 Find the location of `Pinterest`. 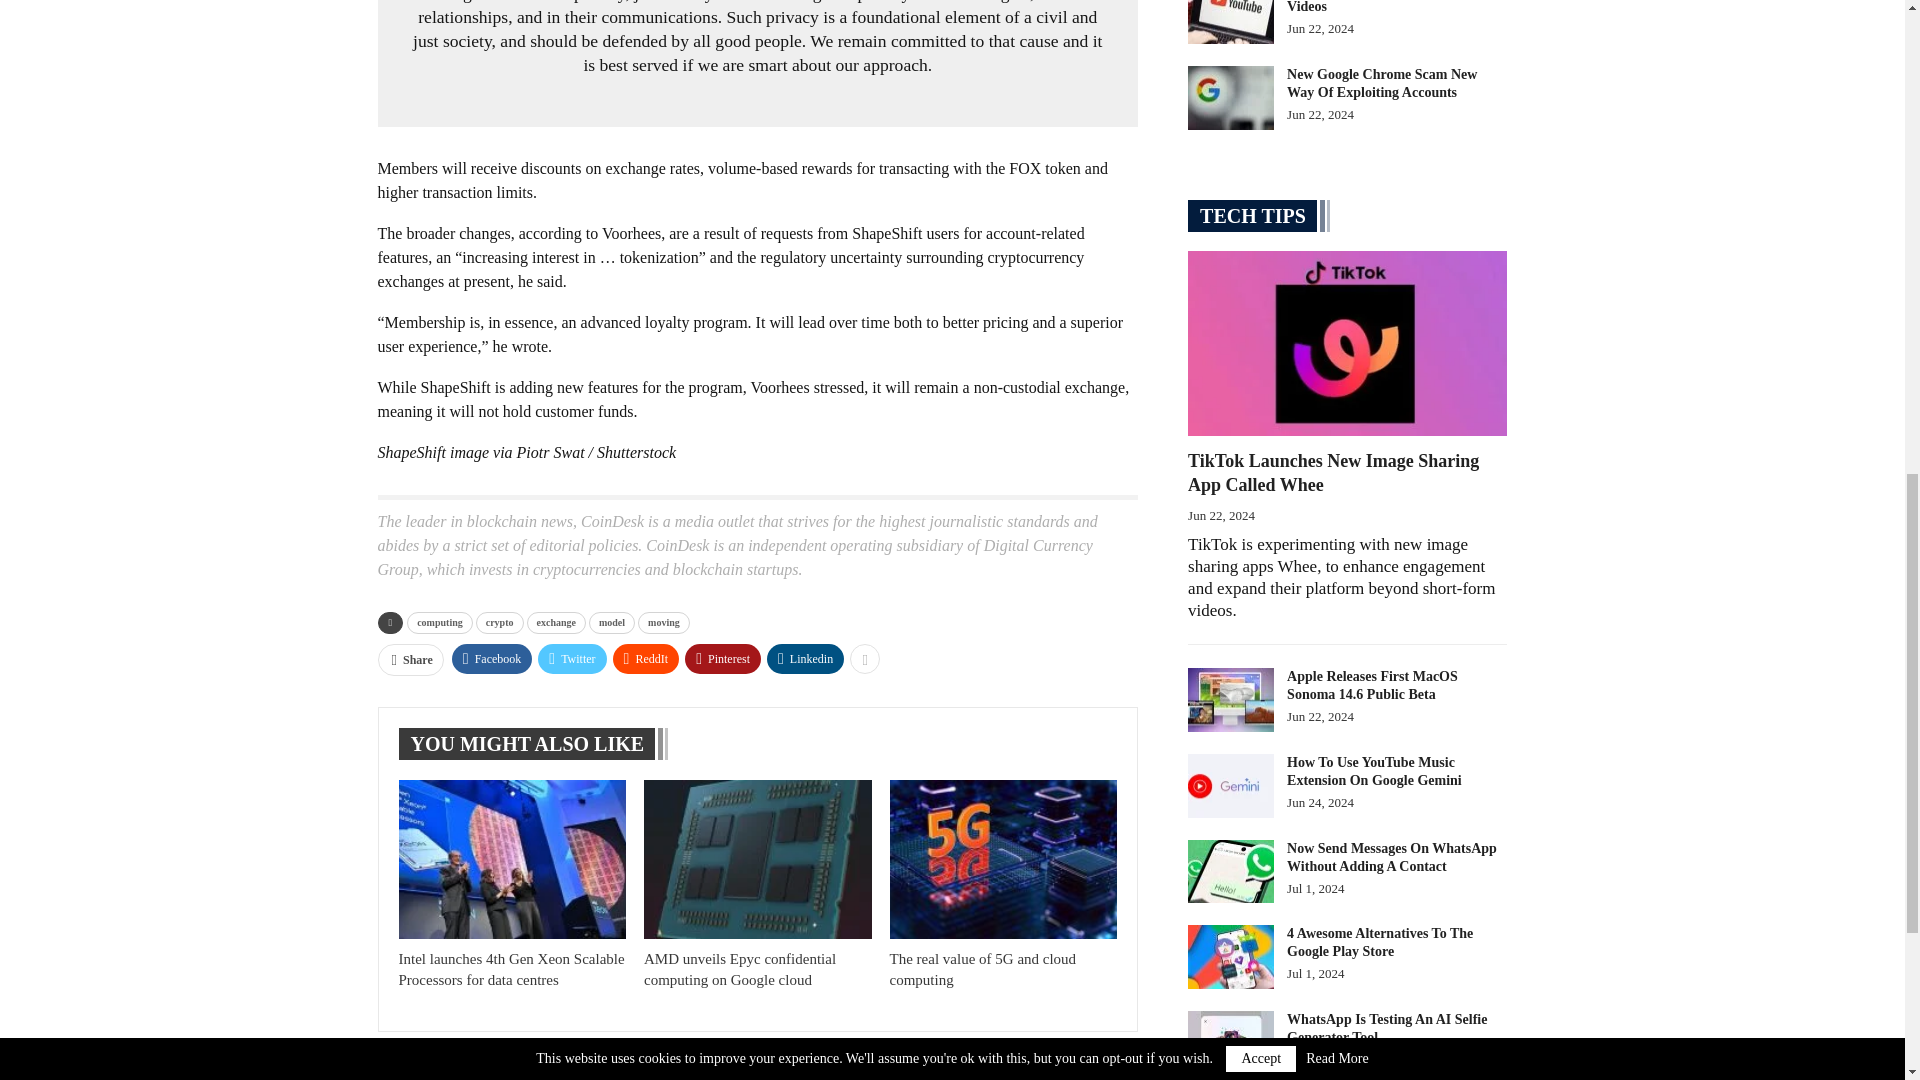

Pinterest is located at coordinates (722, 658).